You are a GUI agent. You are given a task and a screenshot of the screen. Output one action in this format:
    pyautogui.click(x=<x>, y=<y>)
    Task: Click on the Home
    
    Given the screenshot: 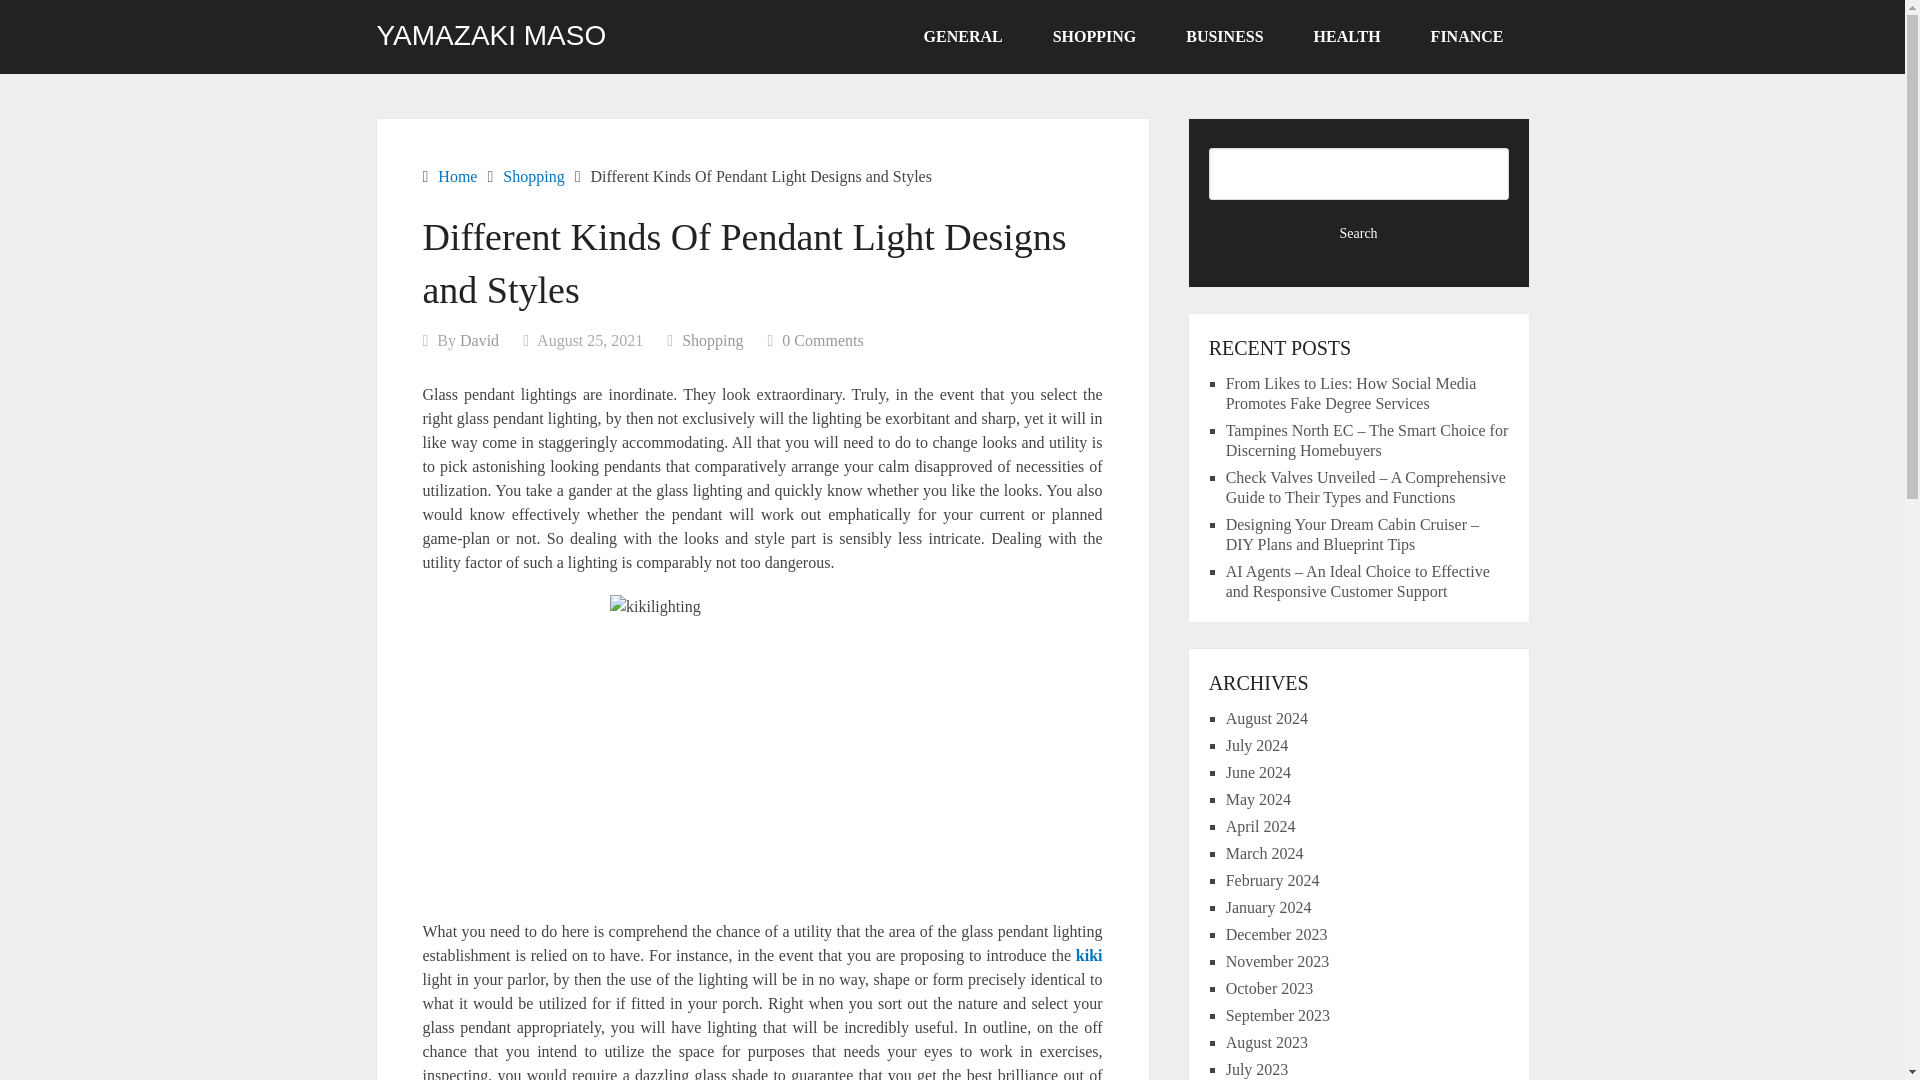 What is the action you would take?
    pyautogui.click(x=456, y=176)
    